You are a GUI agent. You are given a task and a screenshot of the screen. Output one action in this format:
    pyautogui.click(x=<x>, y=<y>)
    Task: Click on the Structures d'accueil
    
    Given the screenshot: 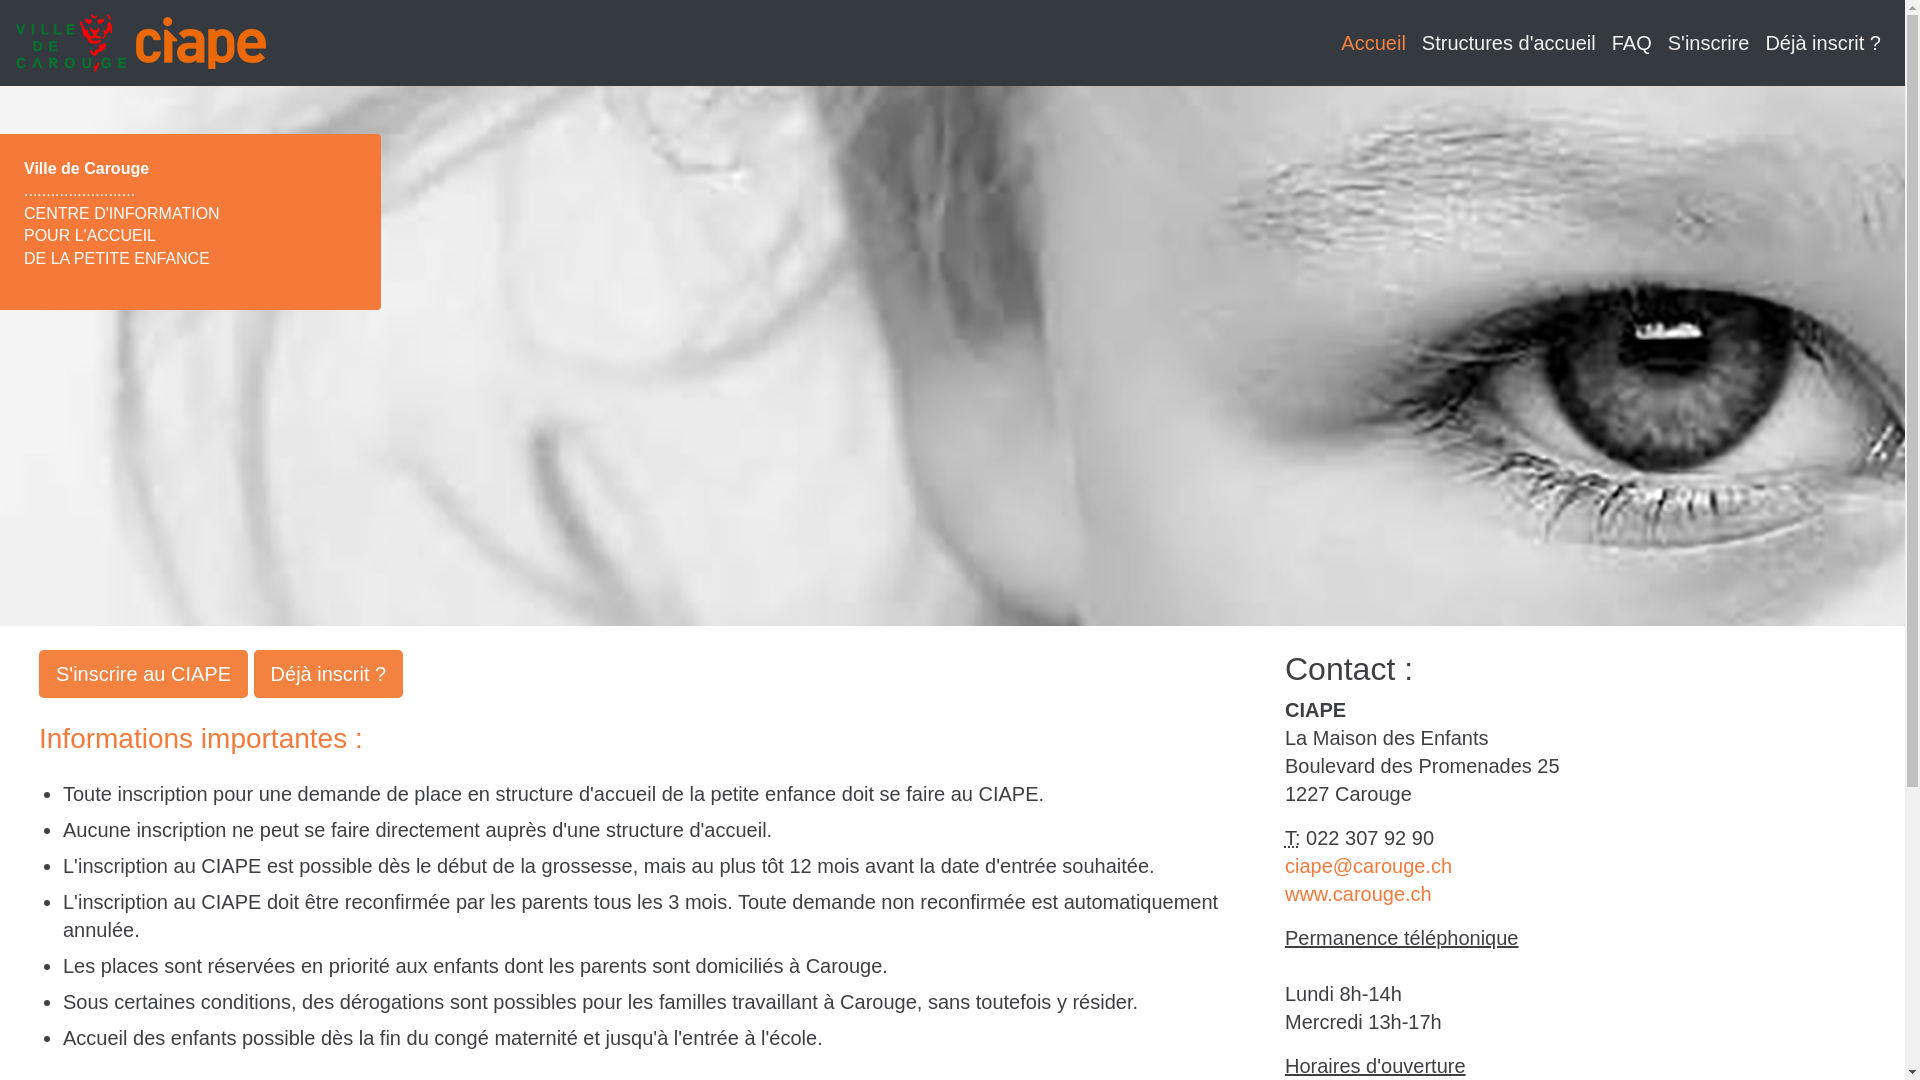 What is the action you would take?
    pyautogui.click(x=1509, y=43)
    